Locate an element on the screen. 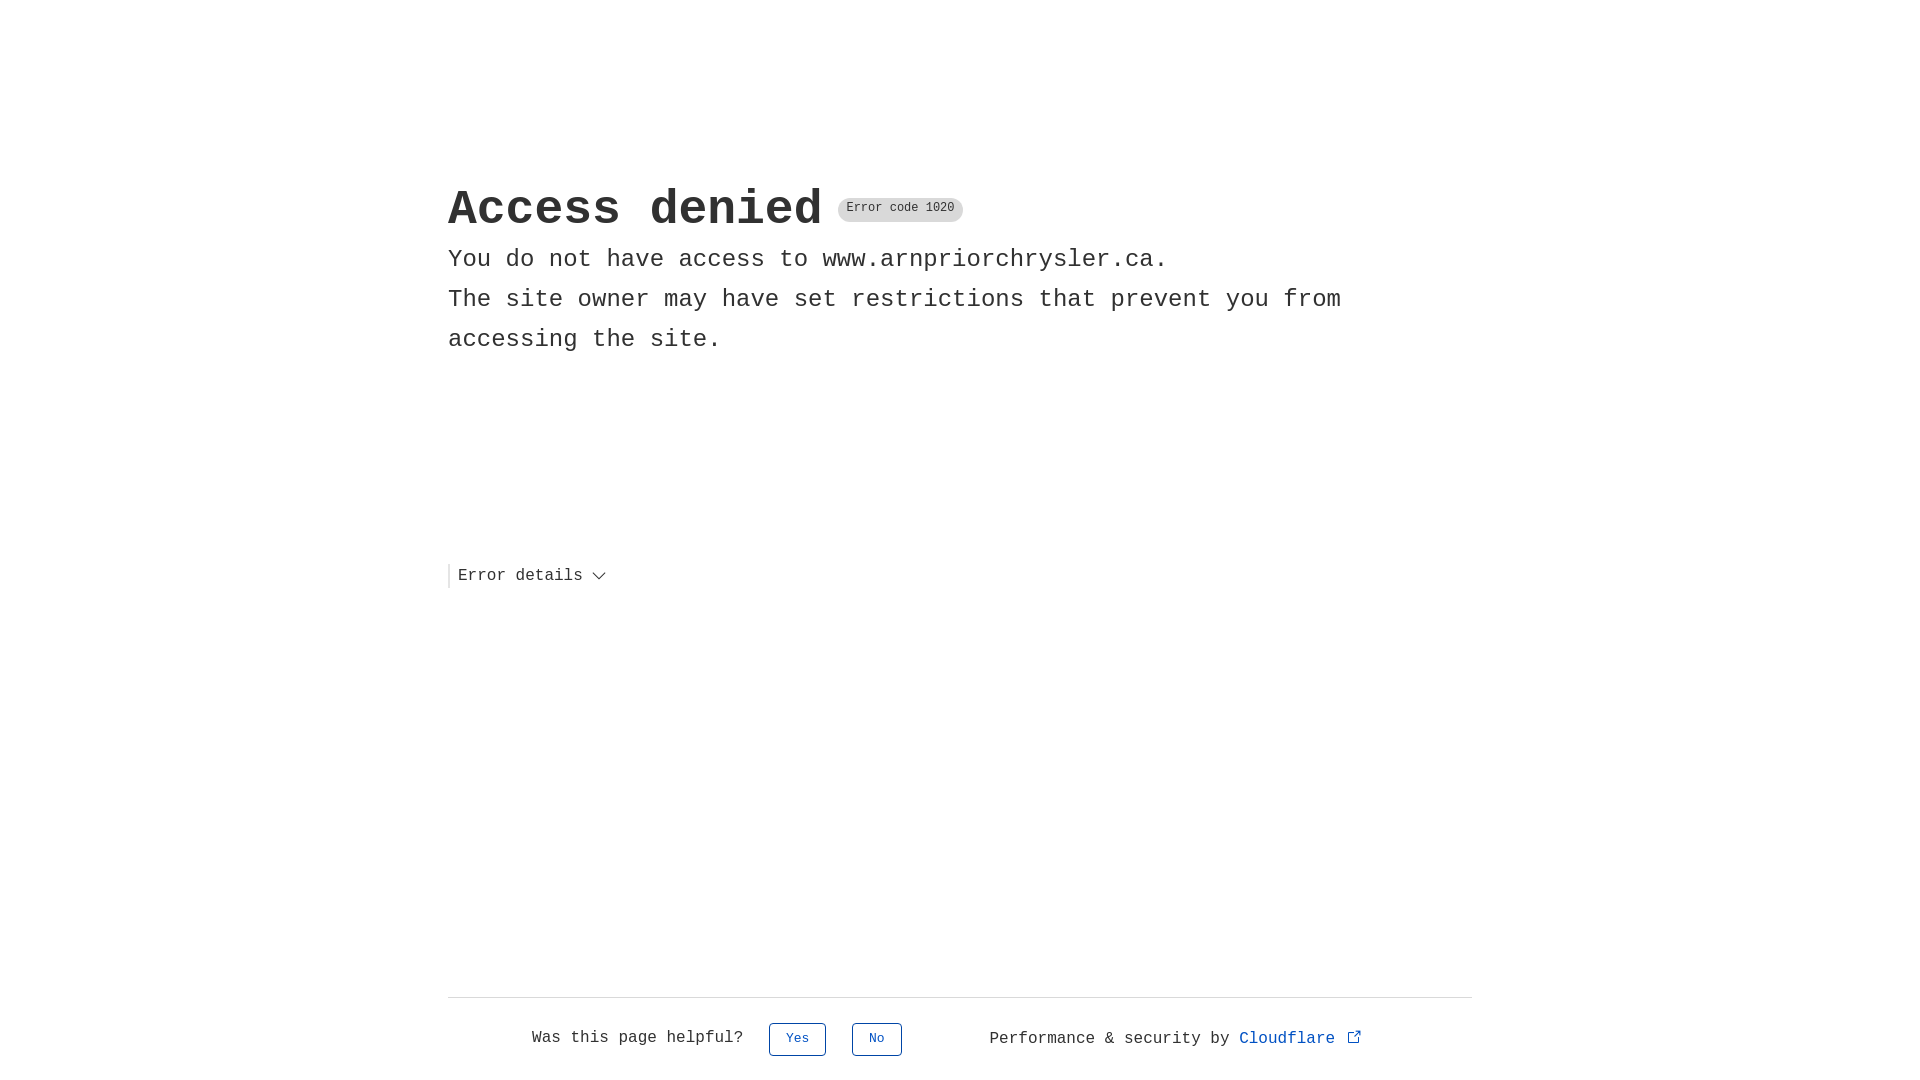 The image size is (1920, 1080). Yes is located at coordinates (798, 1040).